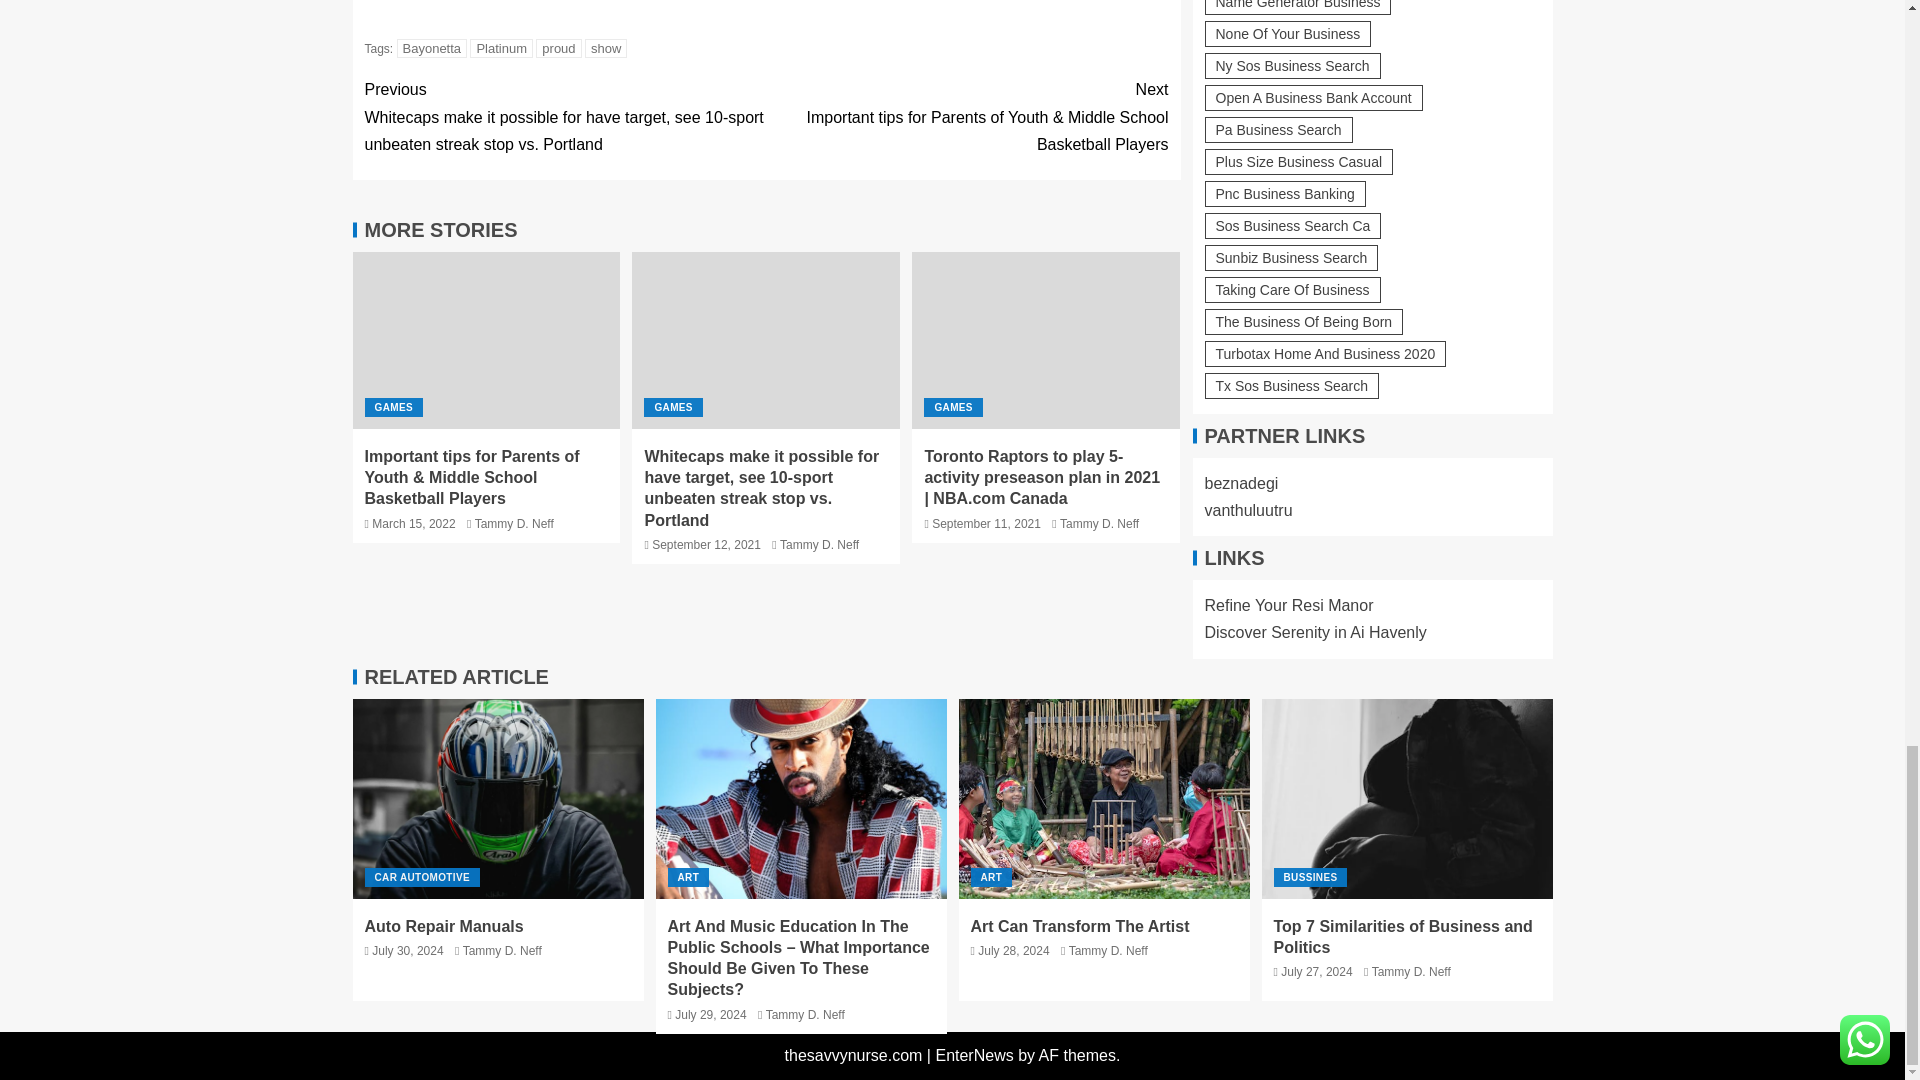  What do you see at coordinates (1407, 798) in the screenshot?
I see `Top 7 Similarities of Business and Politics` at bounding box center [1407, 798].